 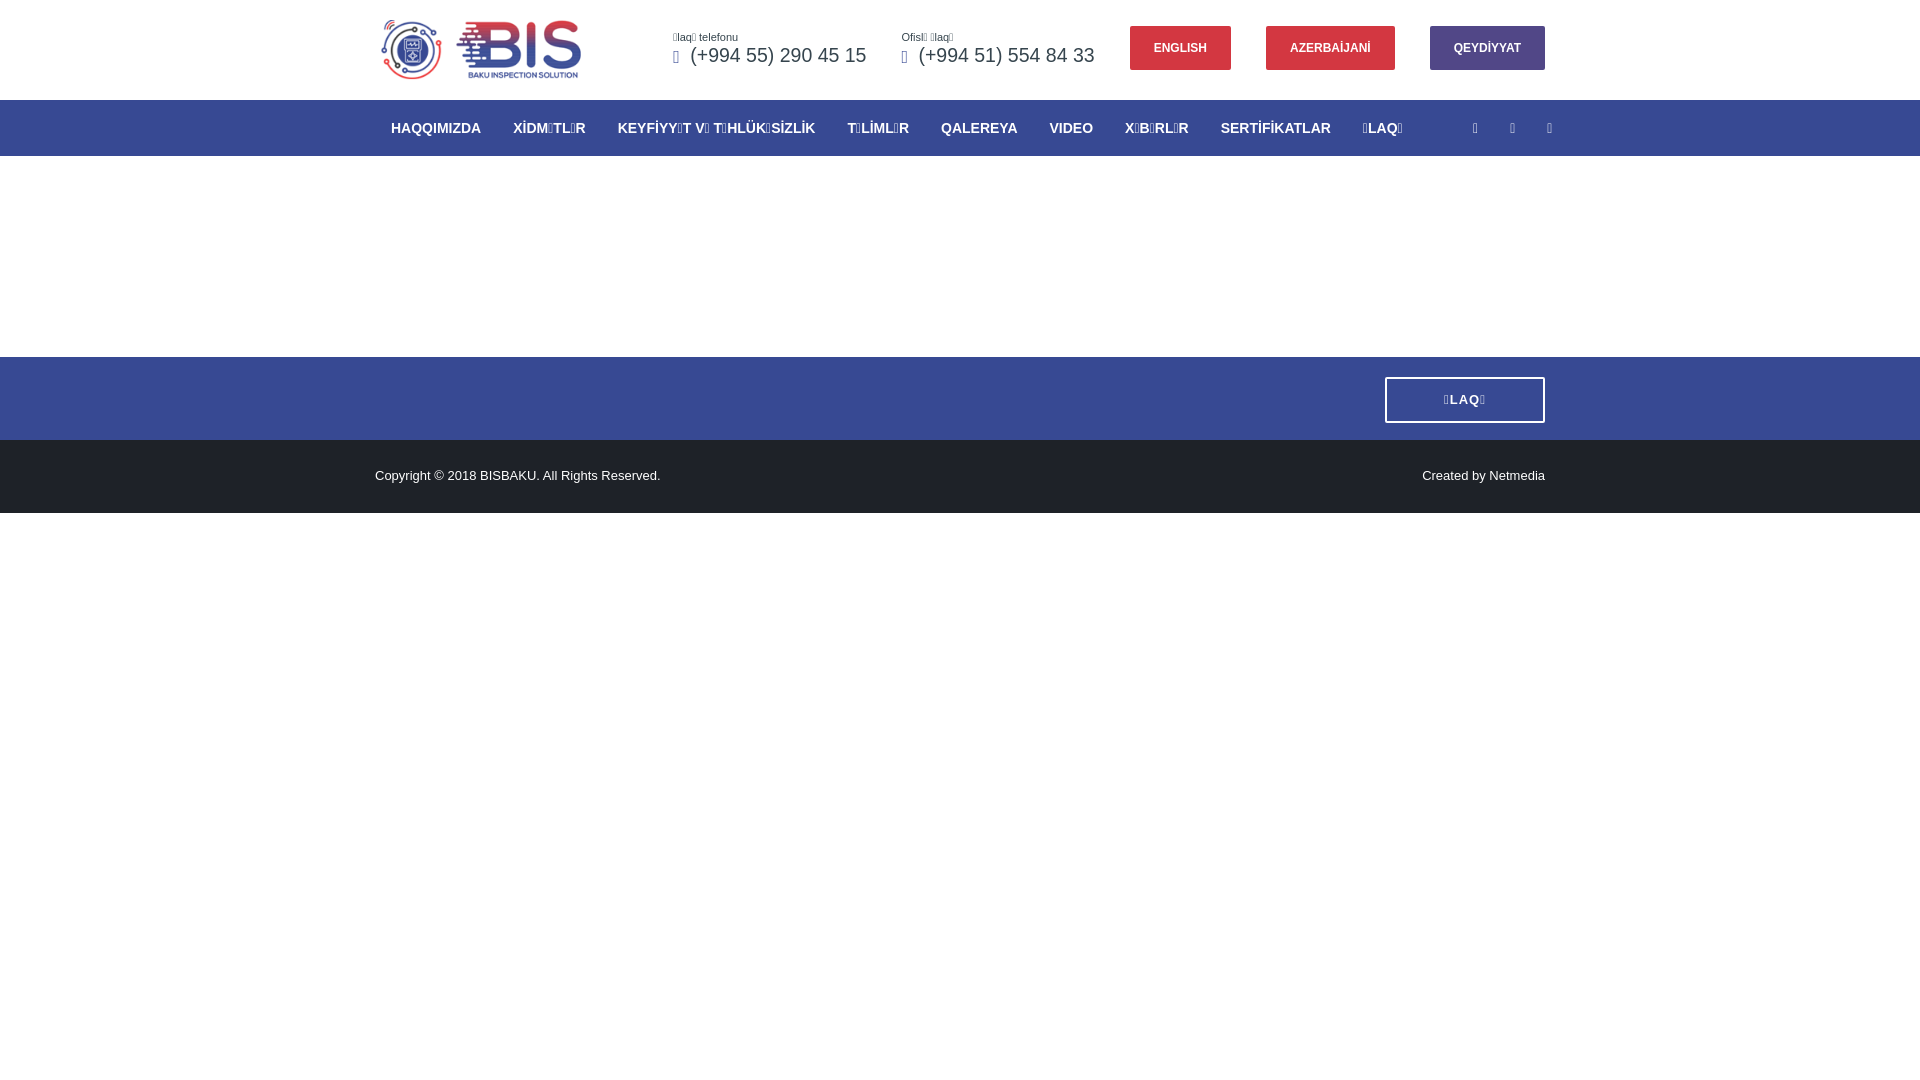 I want to click on (+994 51) 554 84 33, so click(x=1006, y=55).